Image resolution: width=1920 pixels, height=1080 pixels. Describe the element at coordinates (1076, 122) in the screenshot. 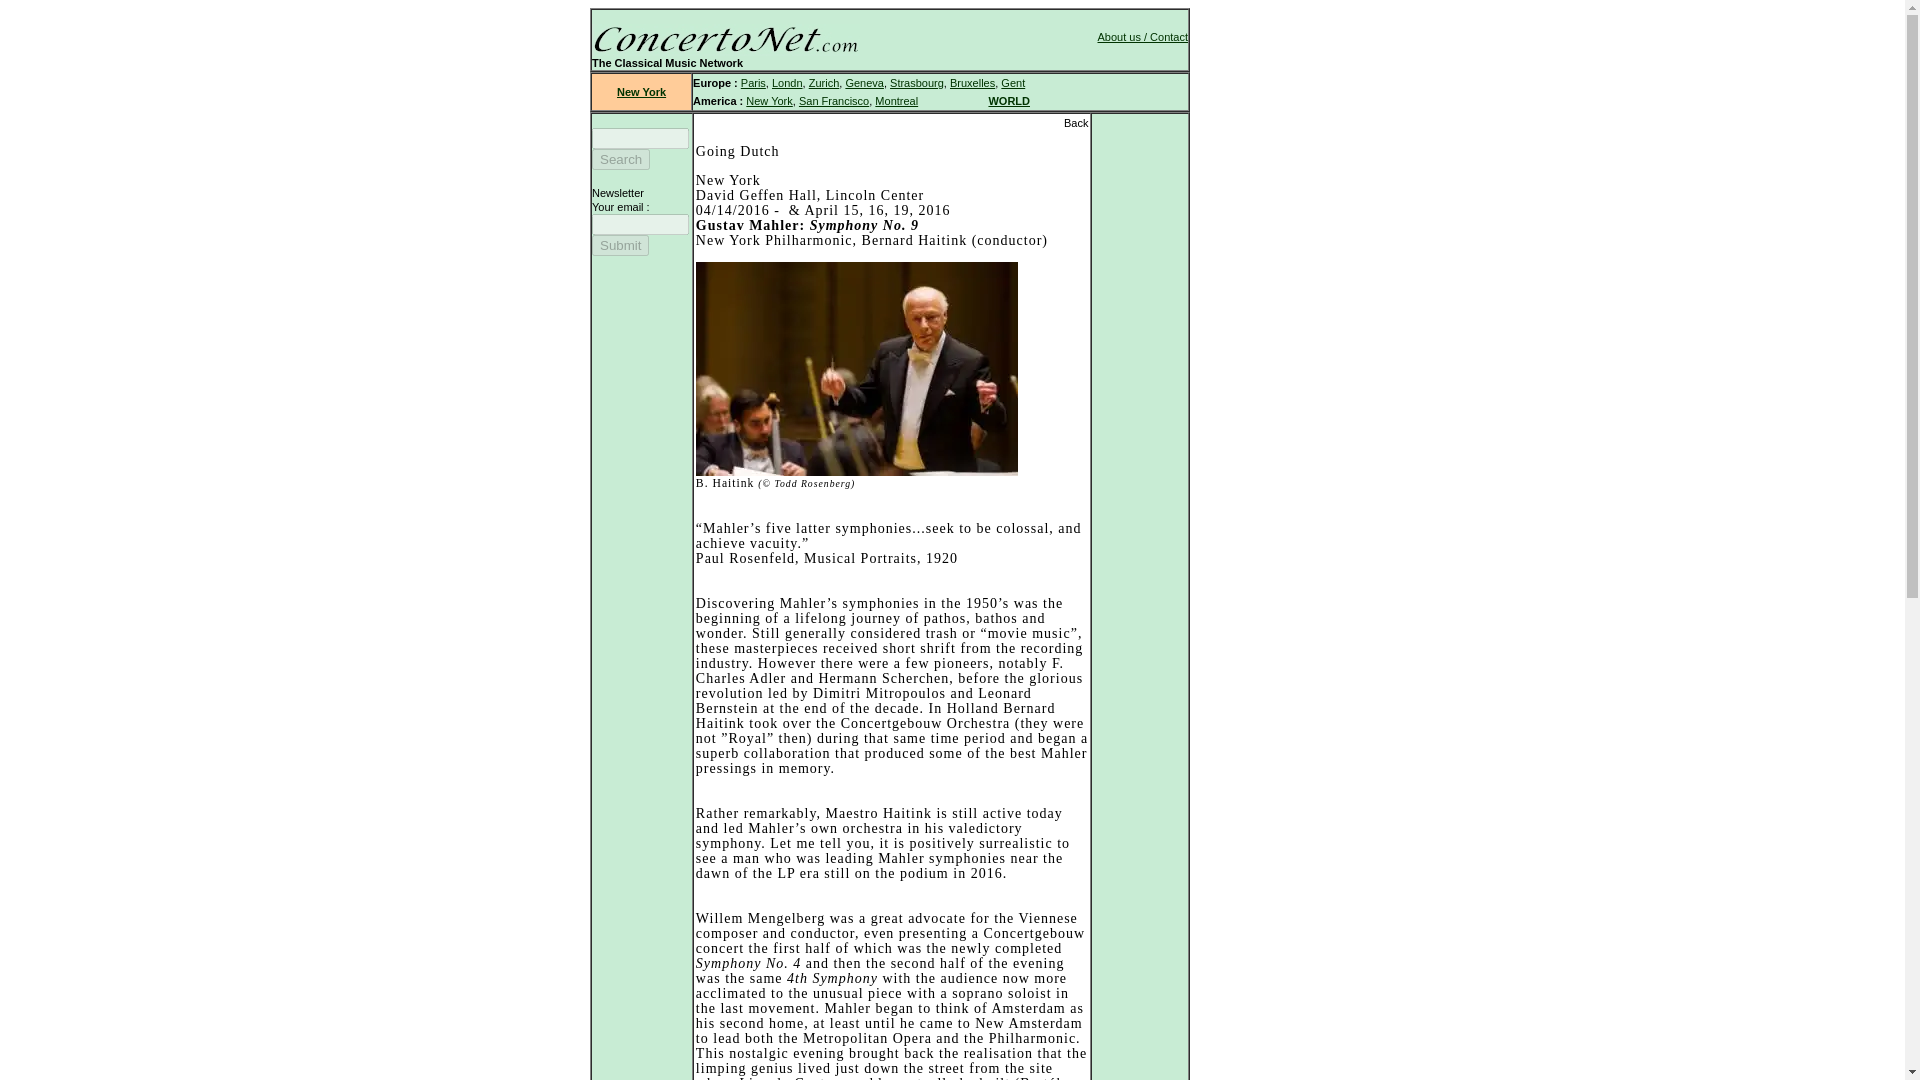

I see `Back` at that location.